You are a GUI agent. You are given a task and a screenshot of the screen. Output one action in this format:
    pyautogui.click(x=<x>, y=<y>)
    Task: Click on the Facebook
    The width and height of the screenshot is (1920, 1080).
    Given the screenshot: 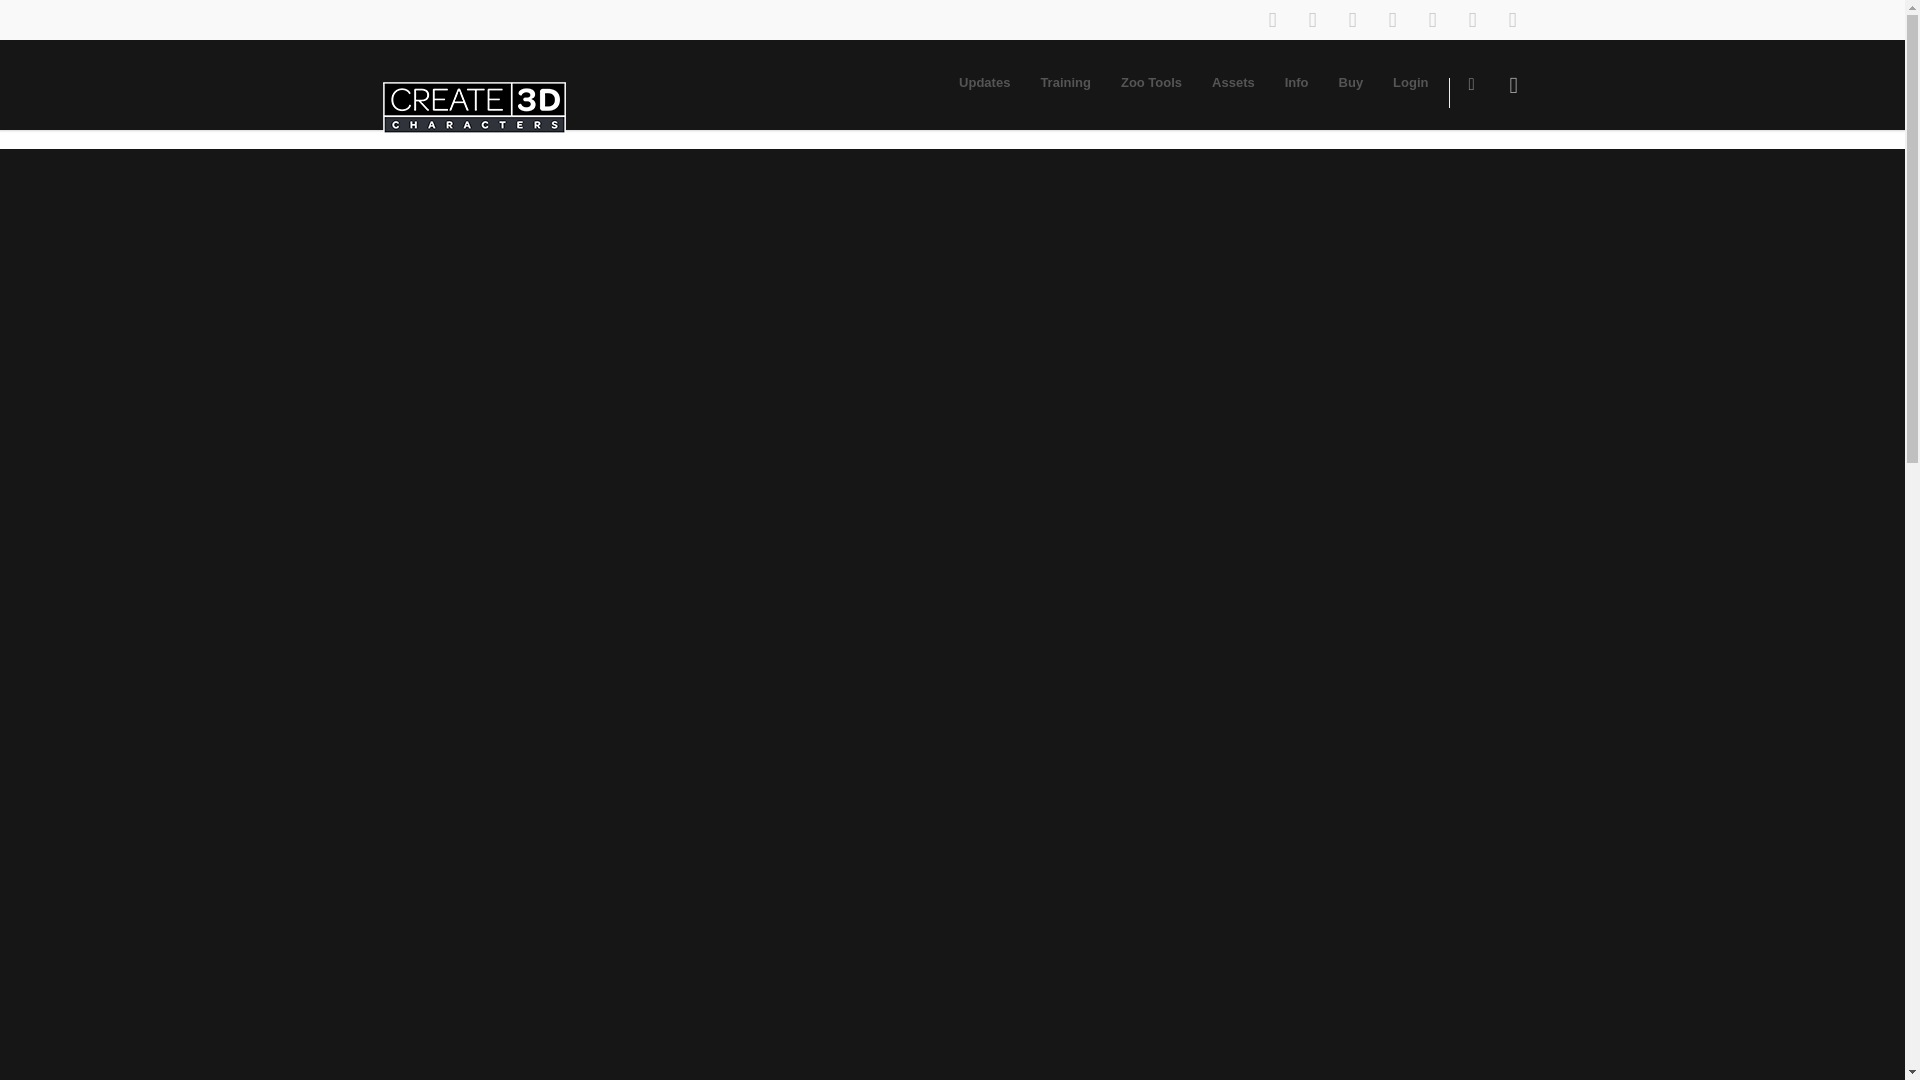 What is the action you would take?
    pyautogui.click(x=1272, y=20)
    